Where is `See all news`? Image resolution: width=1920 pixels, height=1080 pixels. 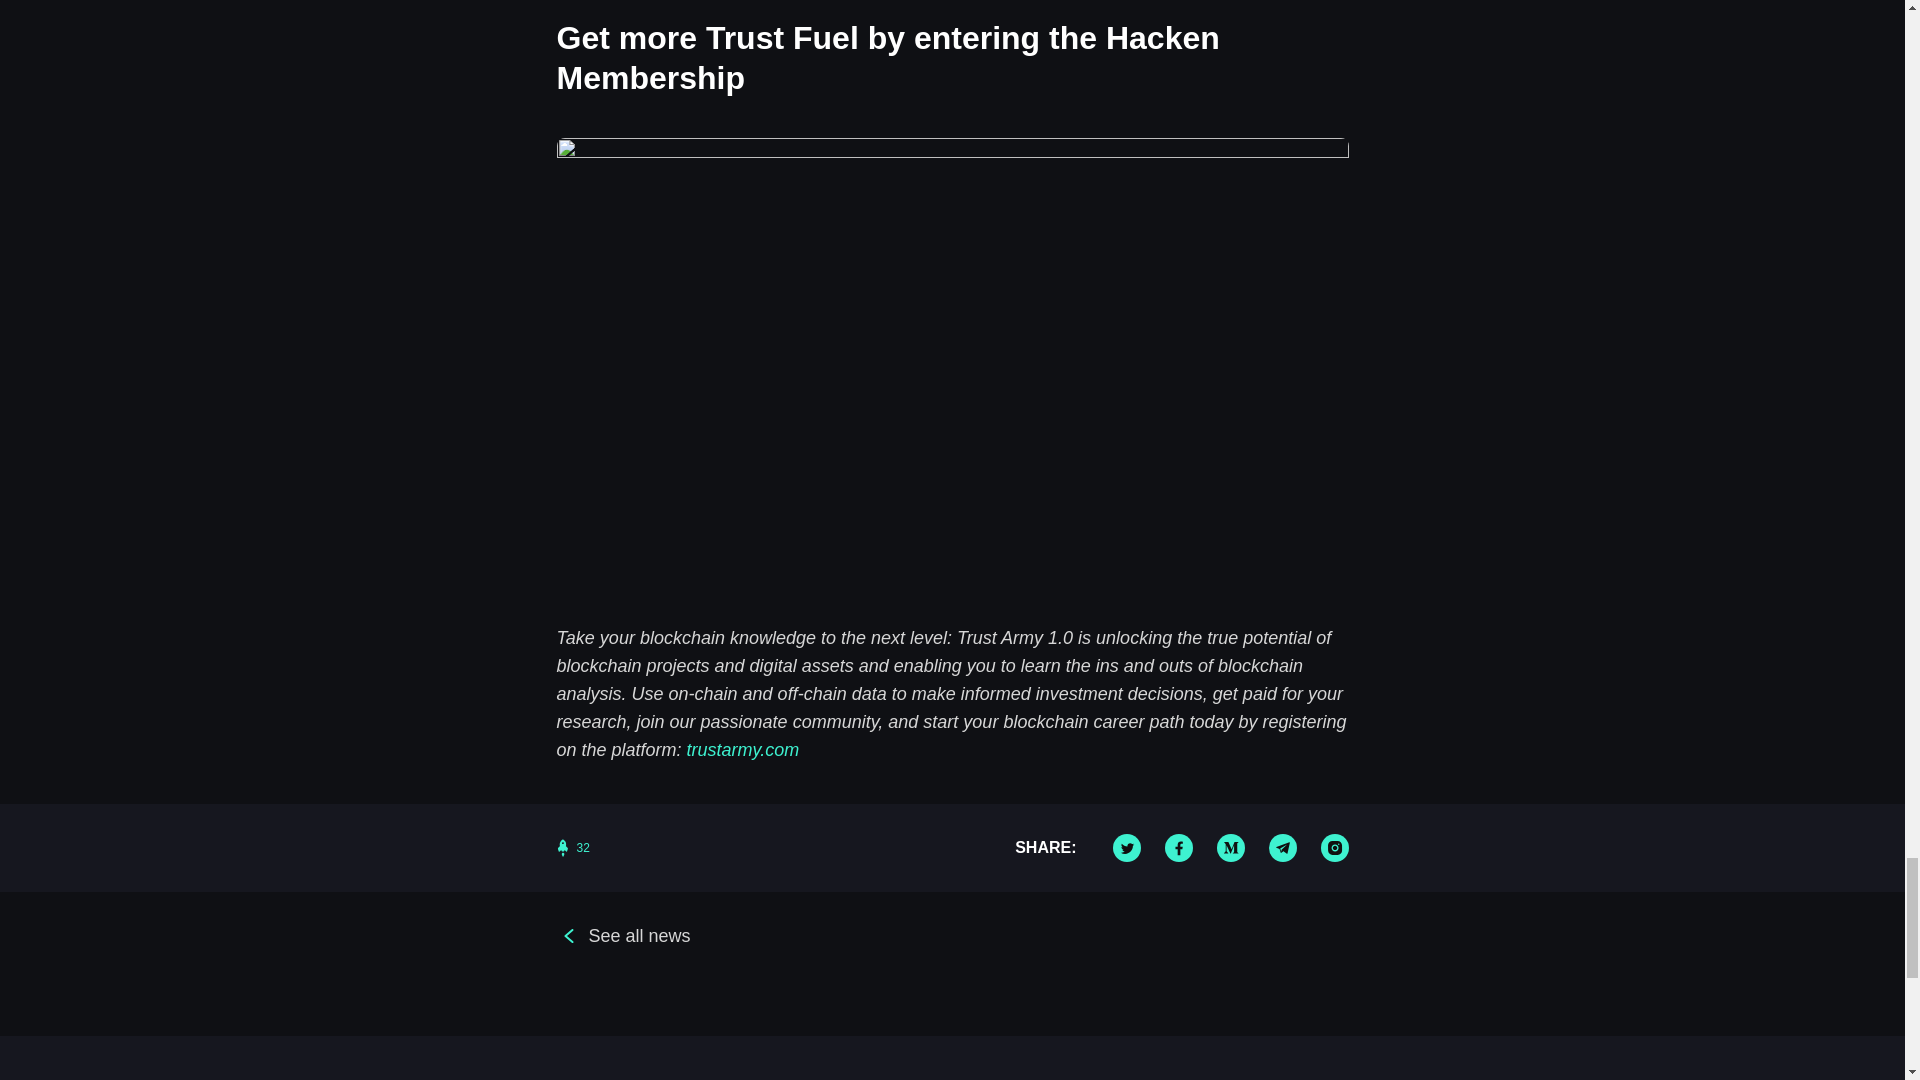
See all news is located at coordinates (622, 936).